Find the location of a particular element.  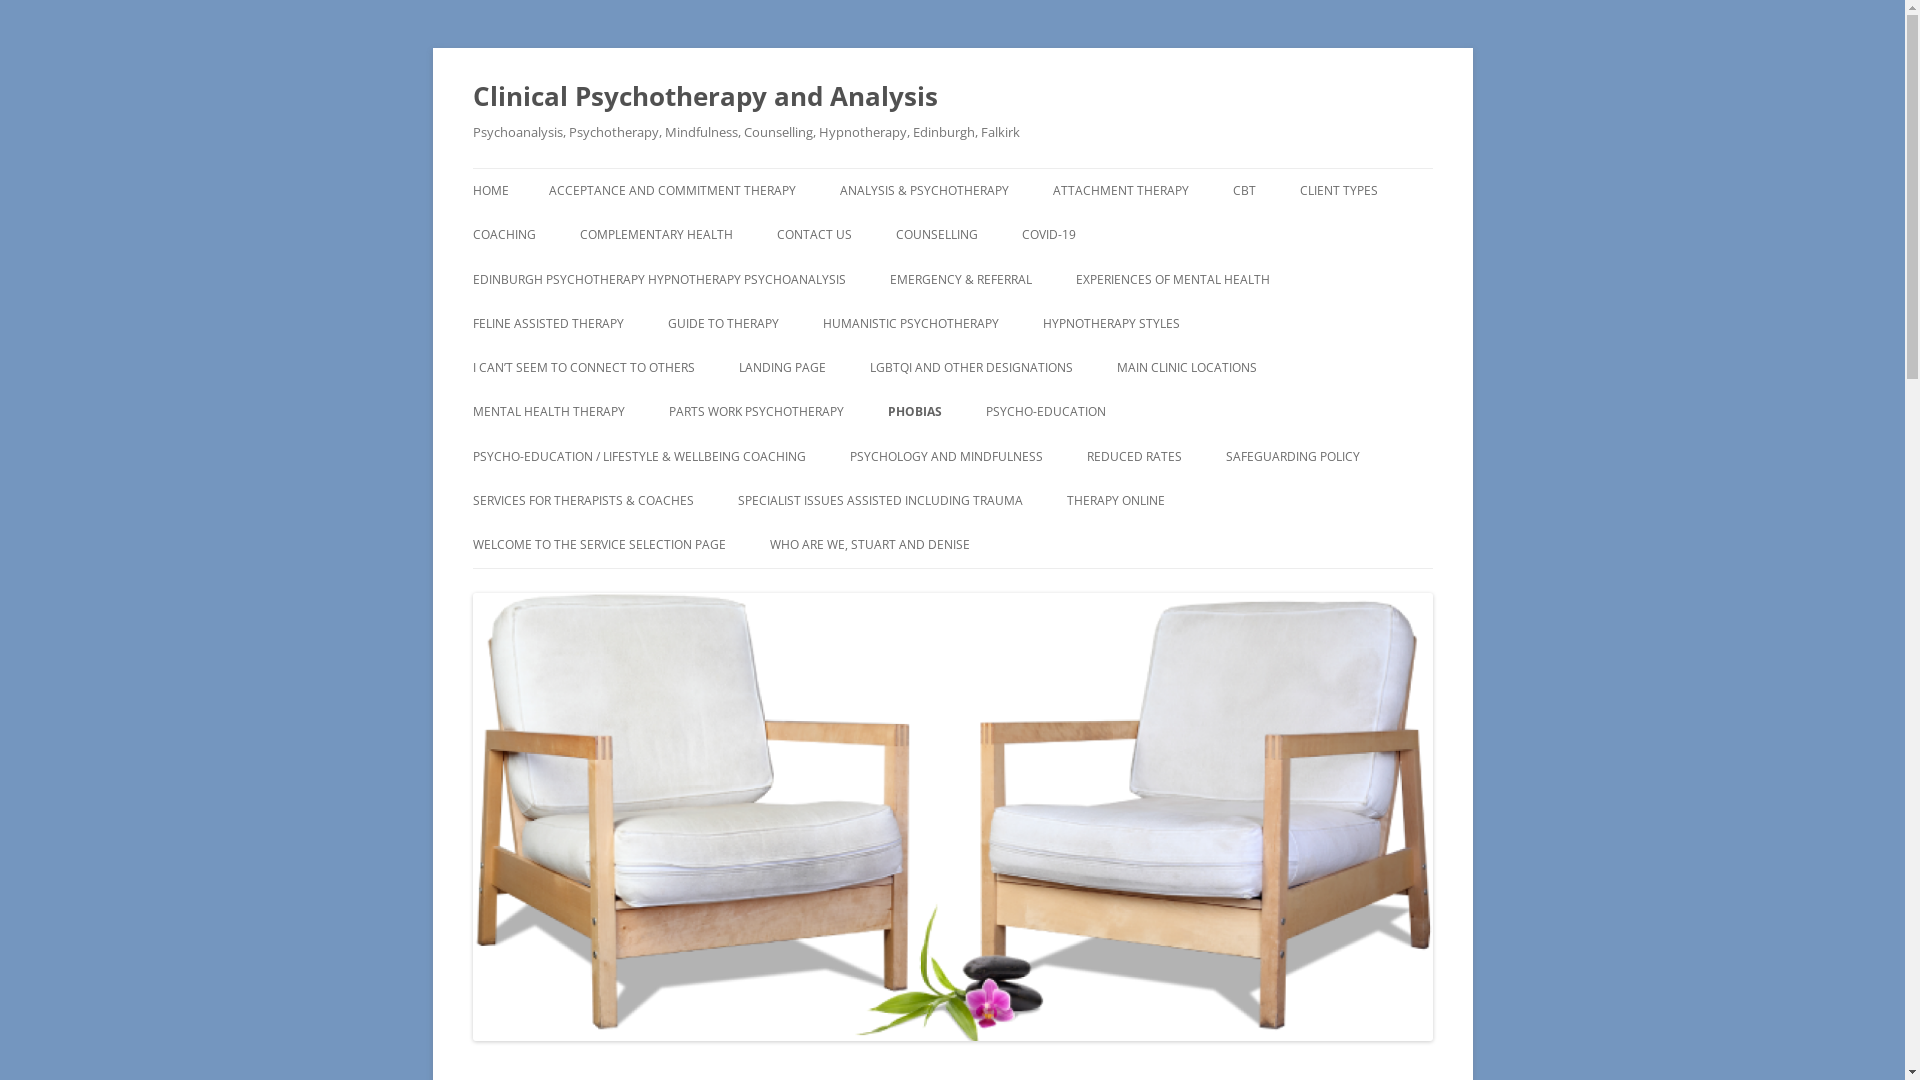

MENTAL HEALTH THERAPY is located at coordinates (548, 412).